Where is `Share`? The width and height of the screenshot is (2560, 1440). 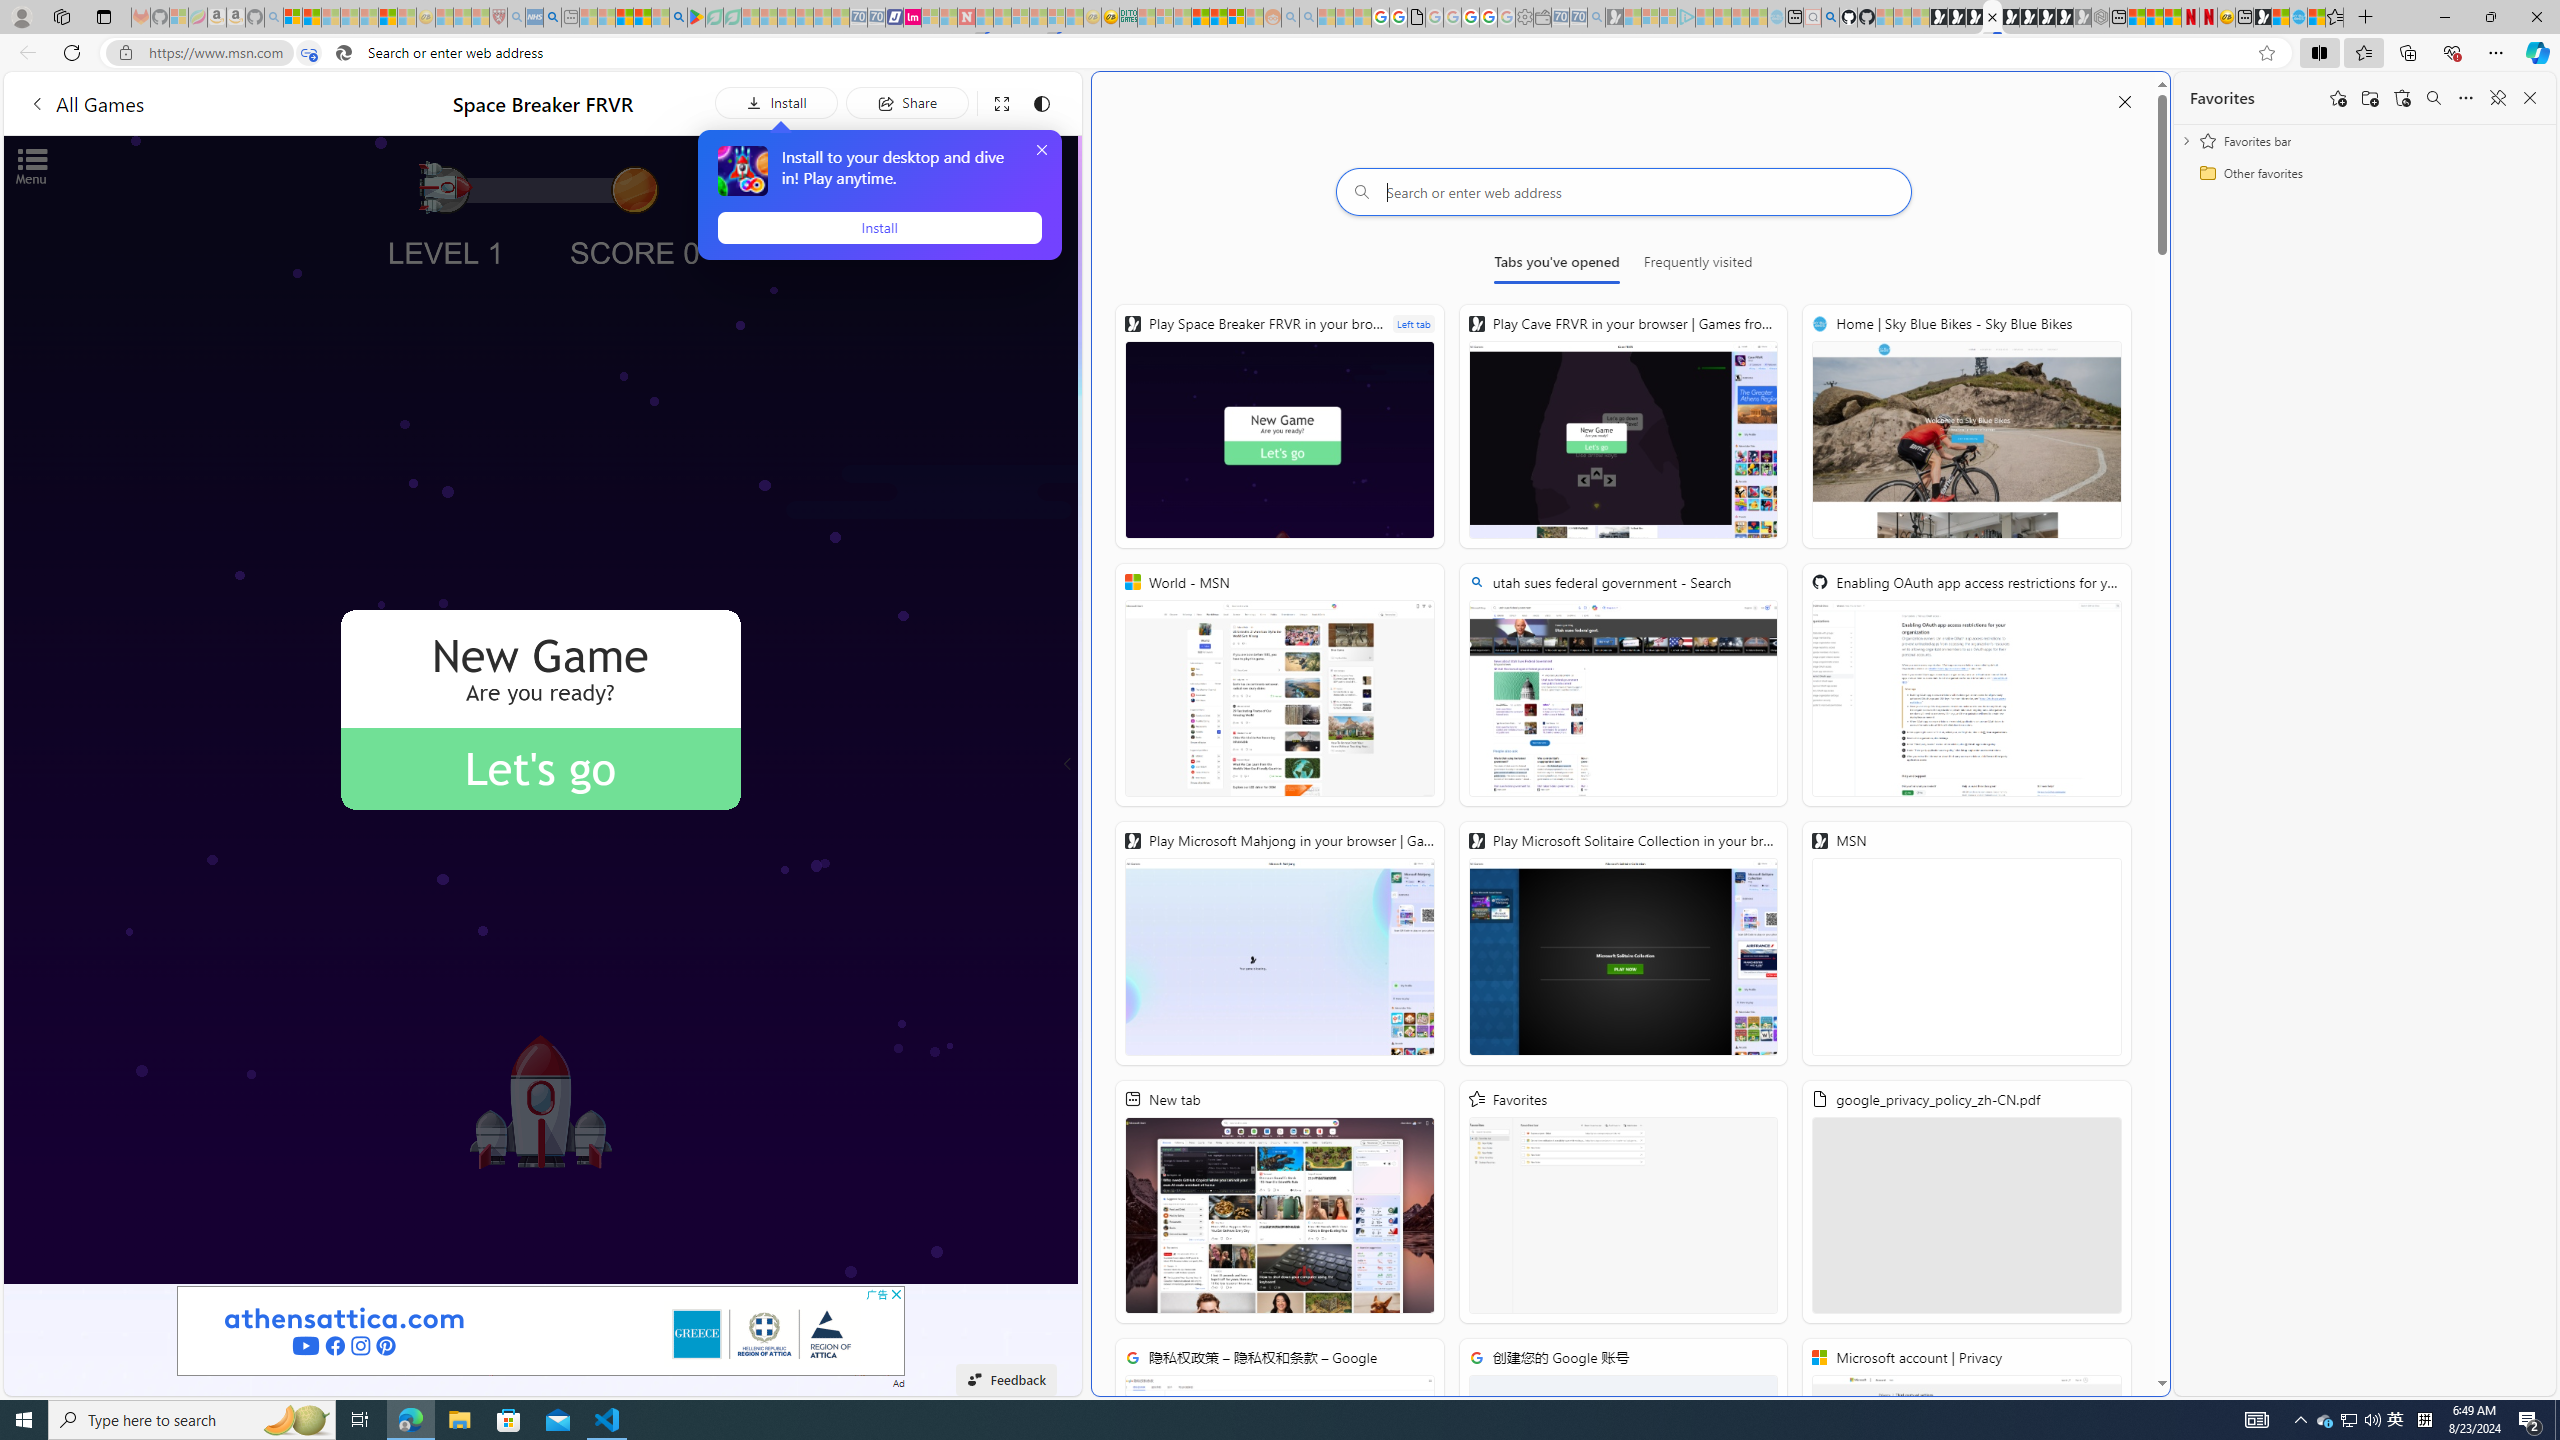 Share is located at coordinates (907, 102).